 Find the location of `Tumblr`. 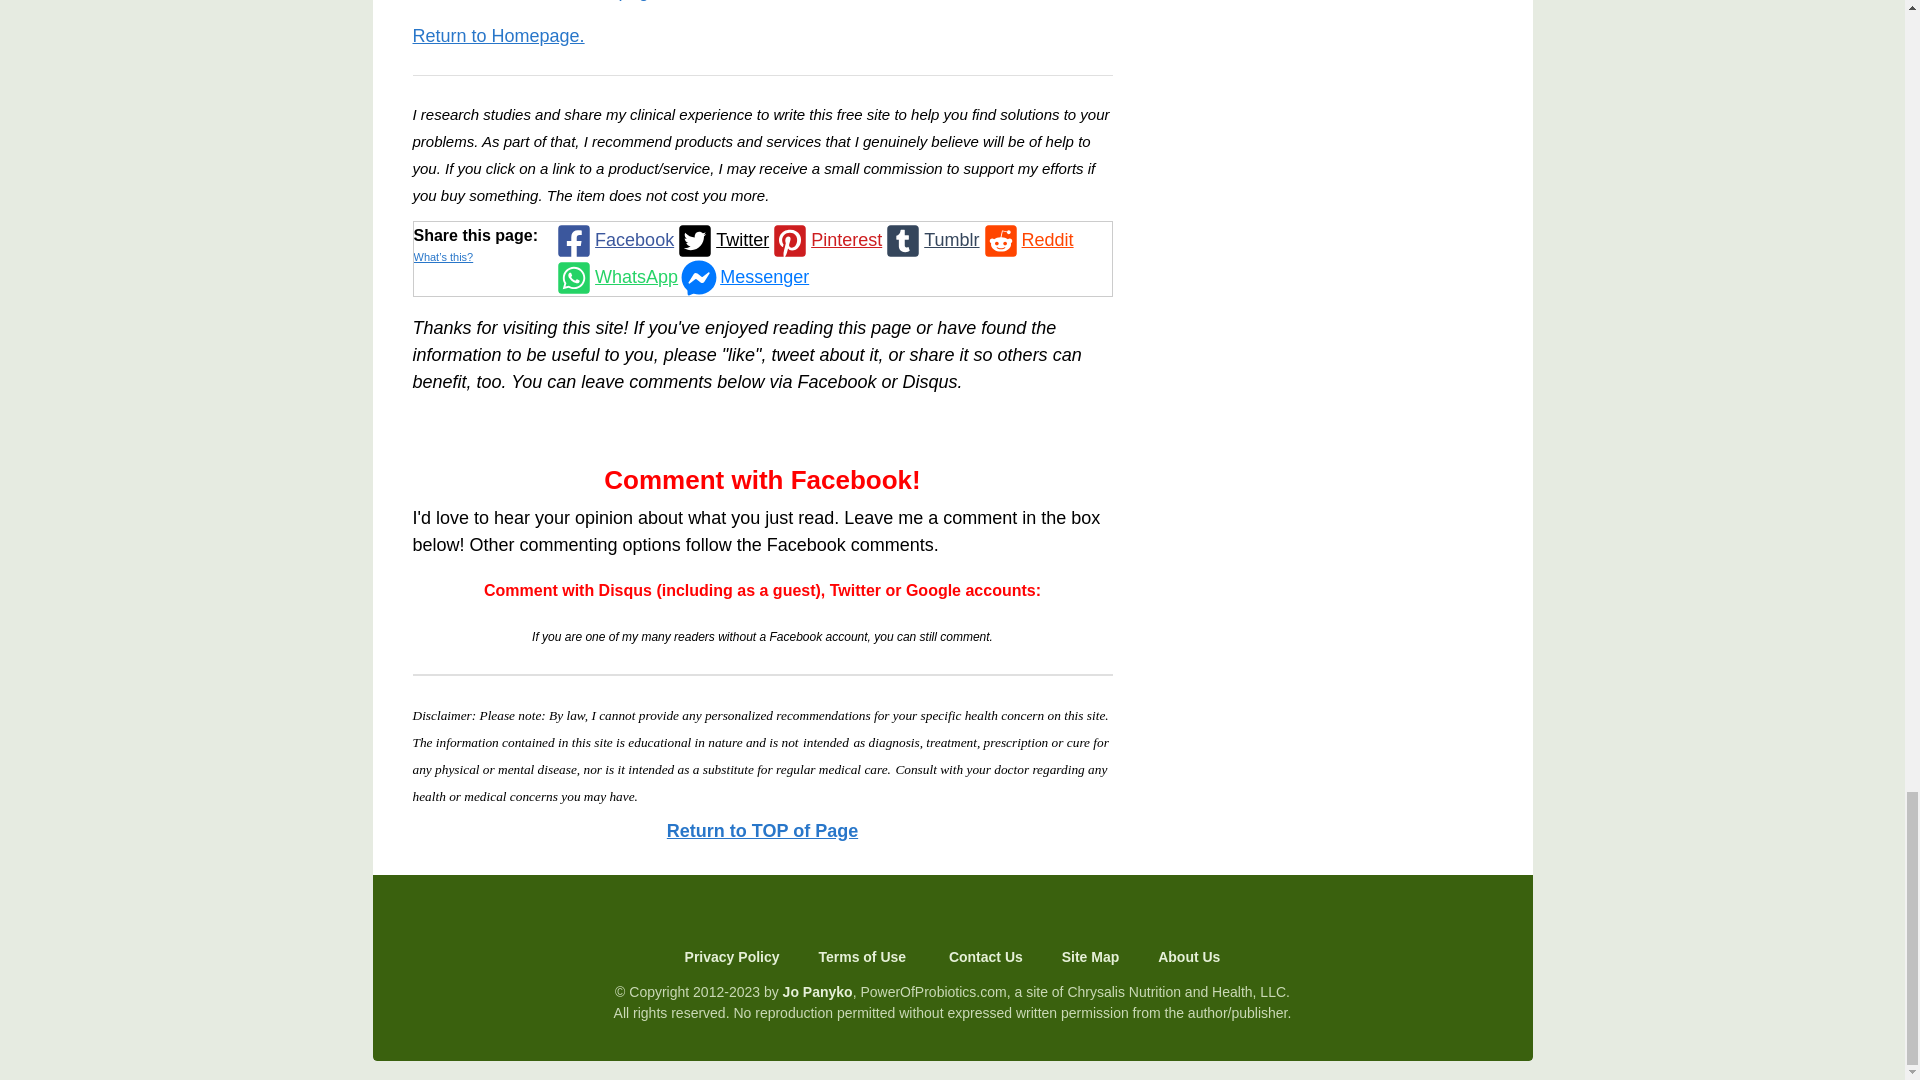

Tumblr is located at coordinates (930, 240).